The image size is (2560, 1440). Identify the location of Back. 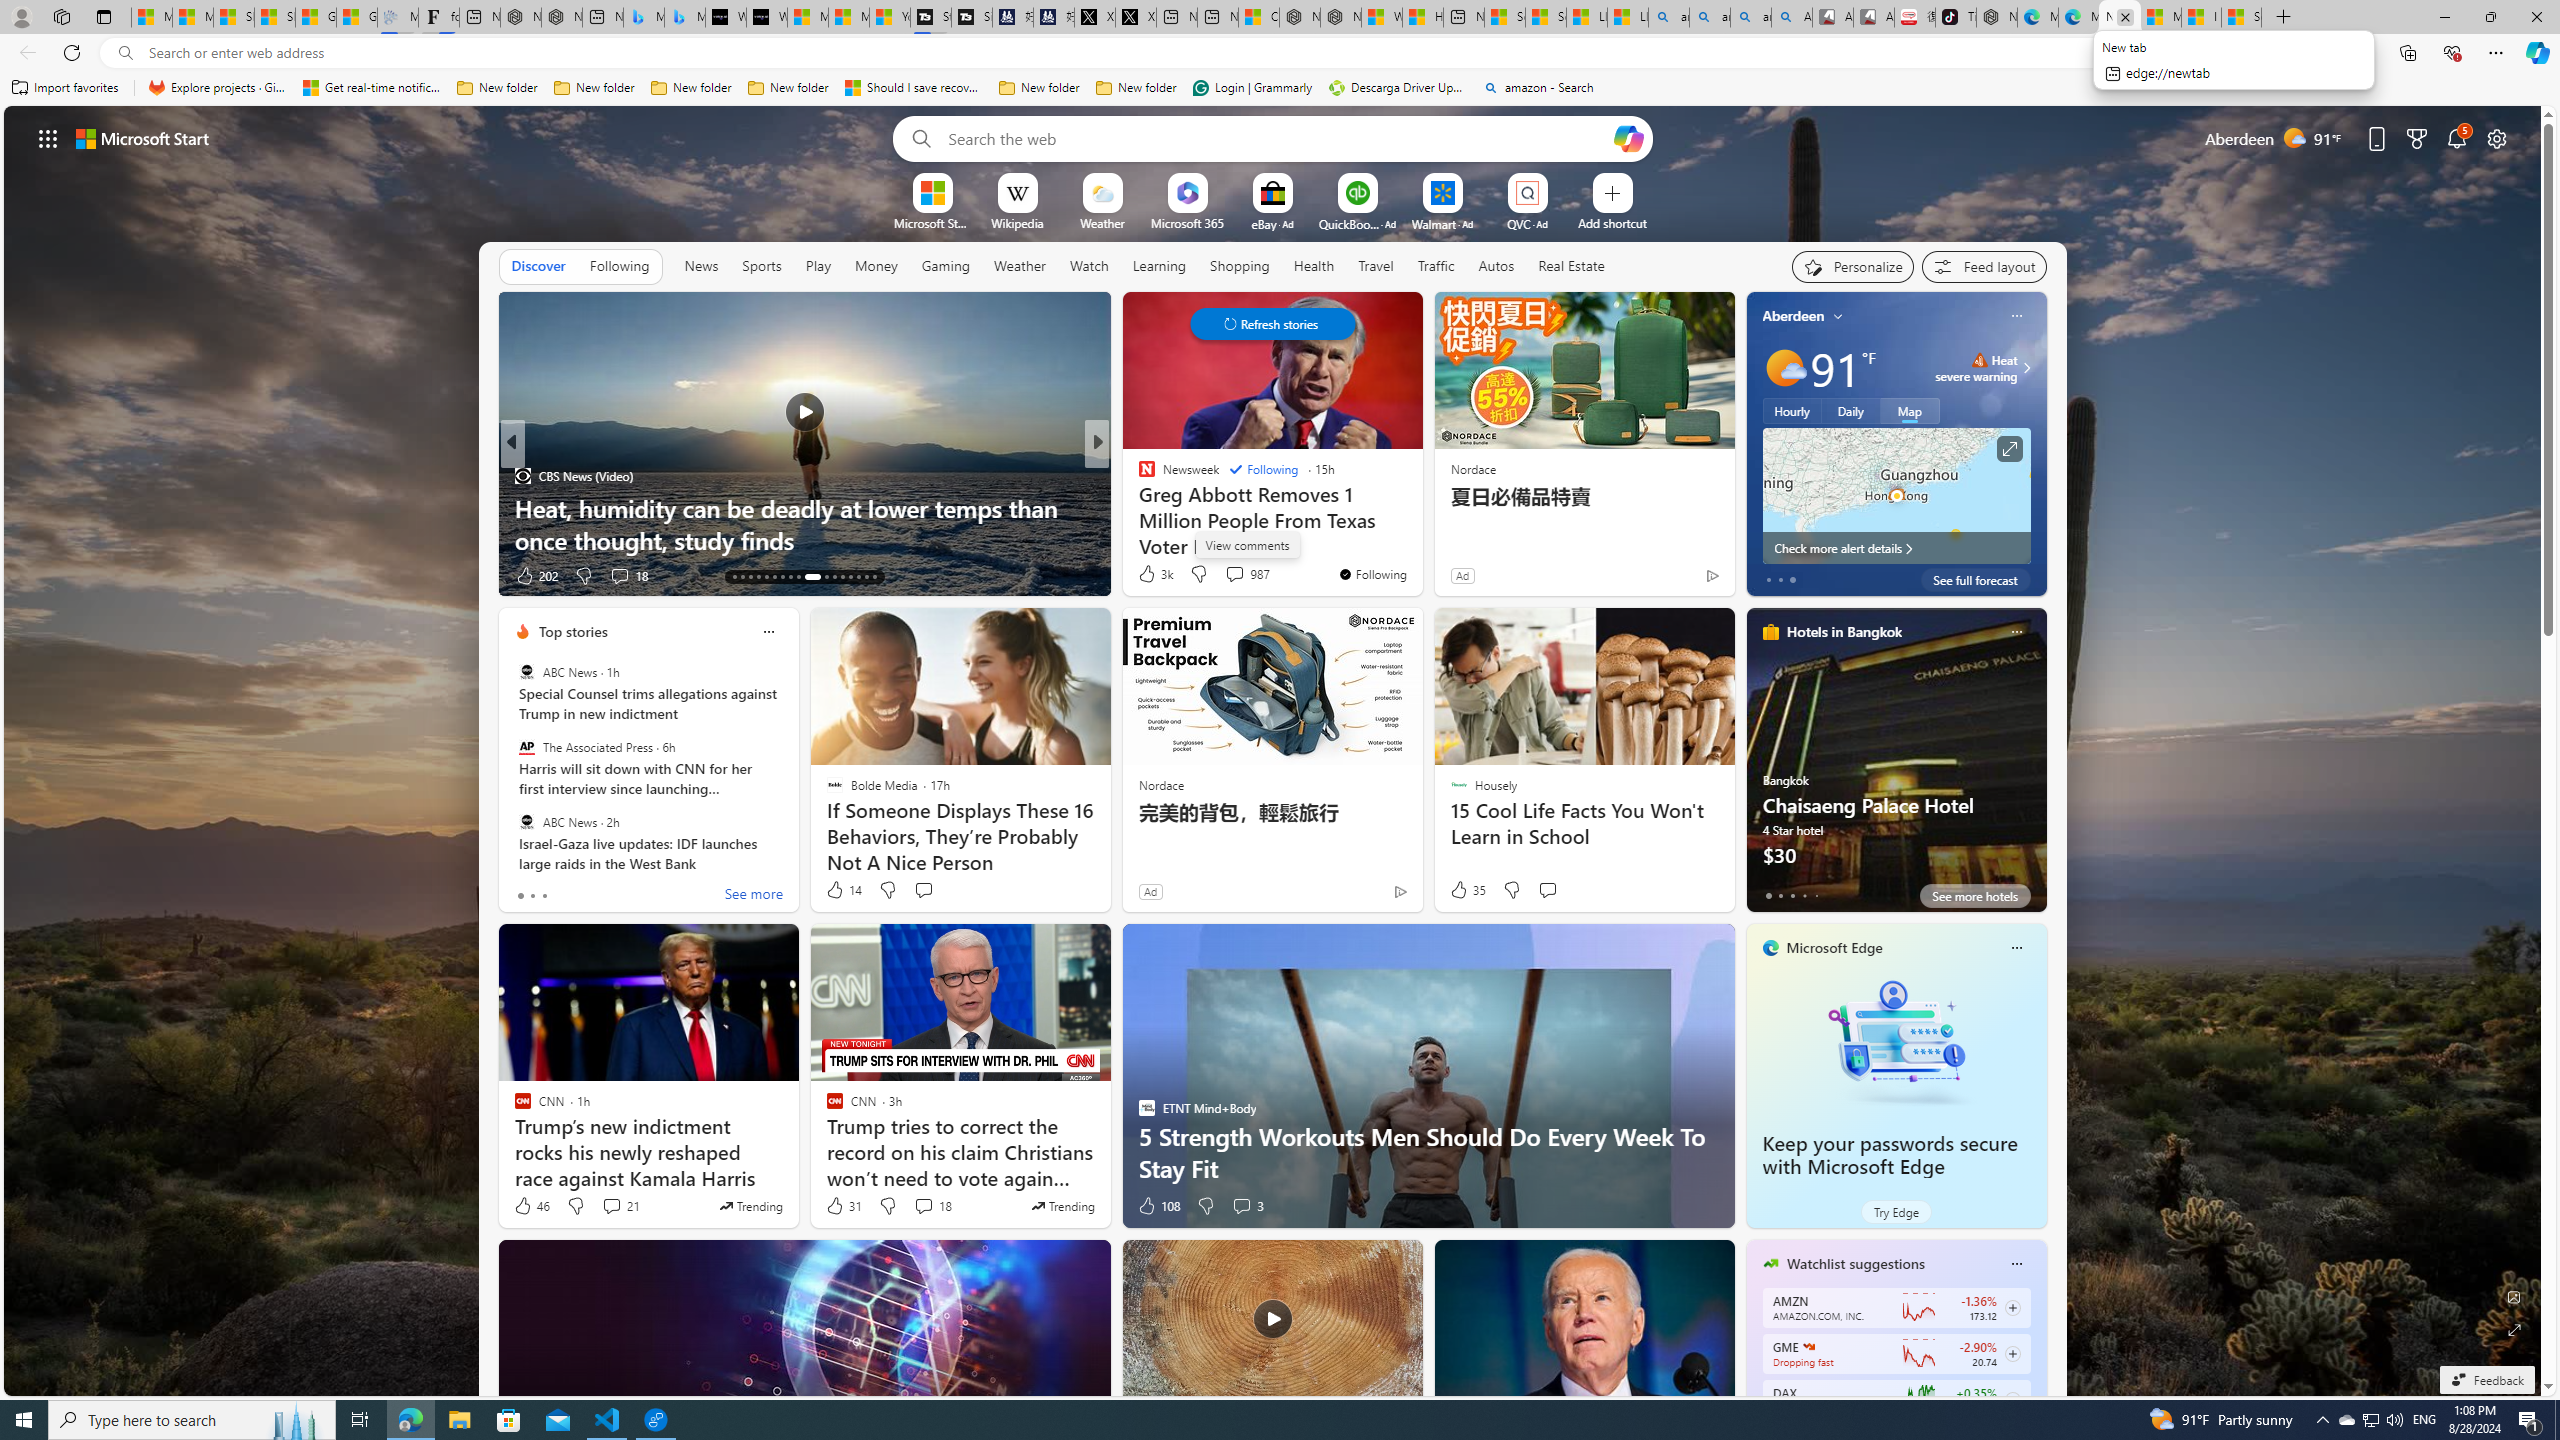
(24, 52).